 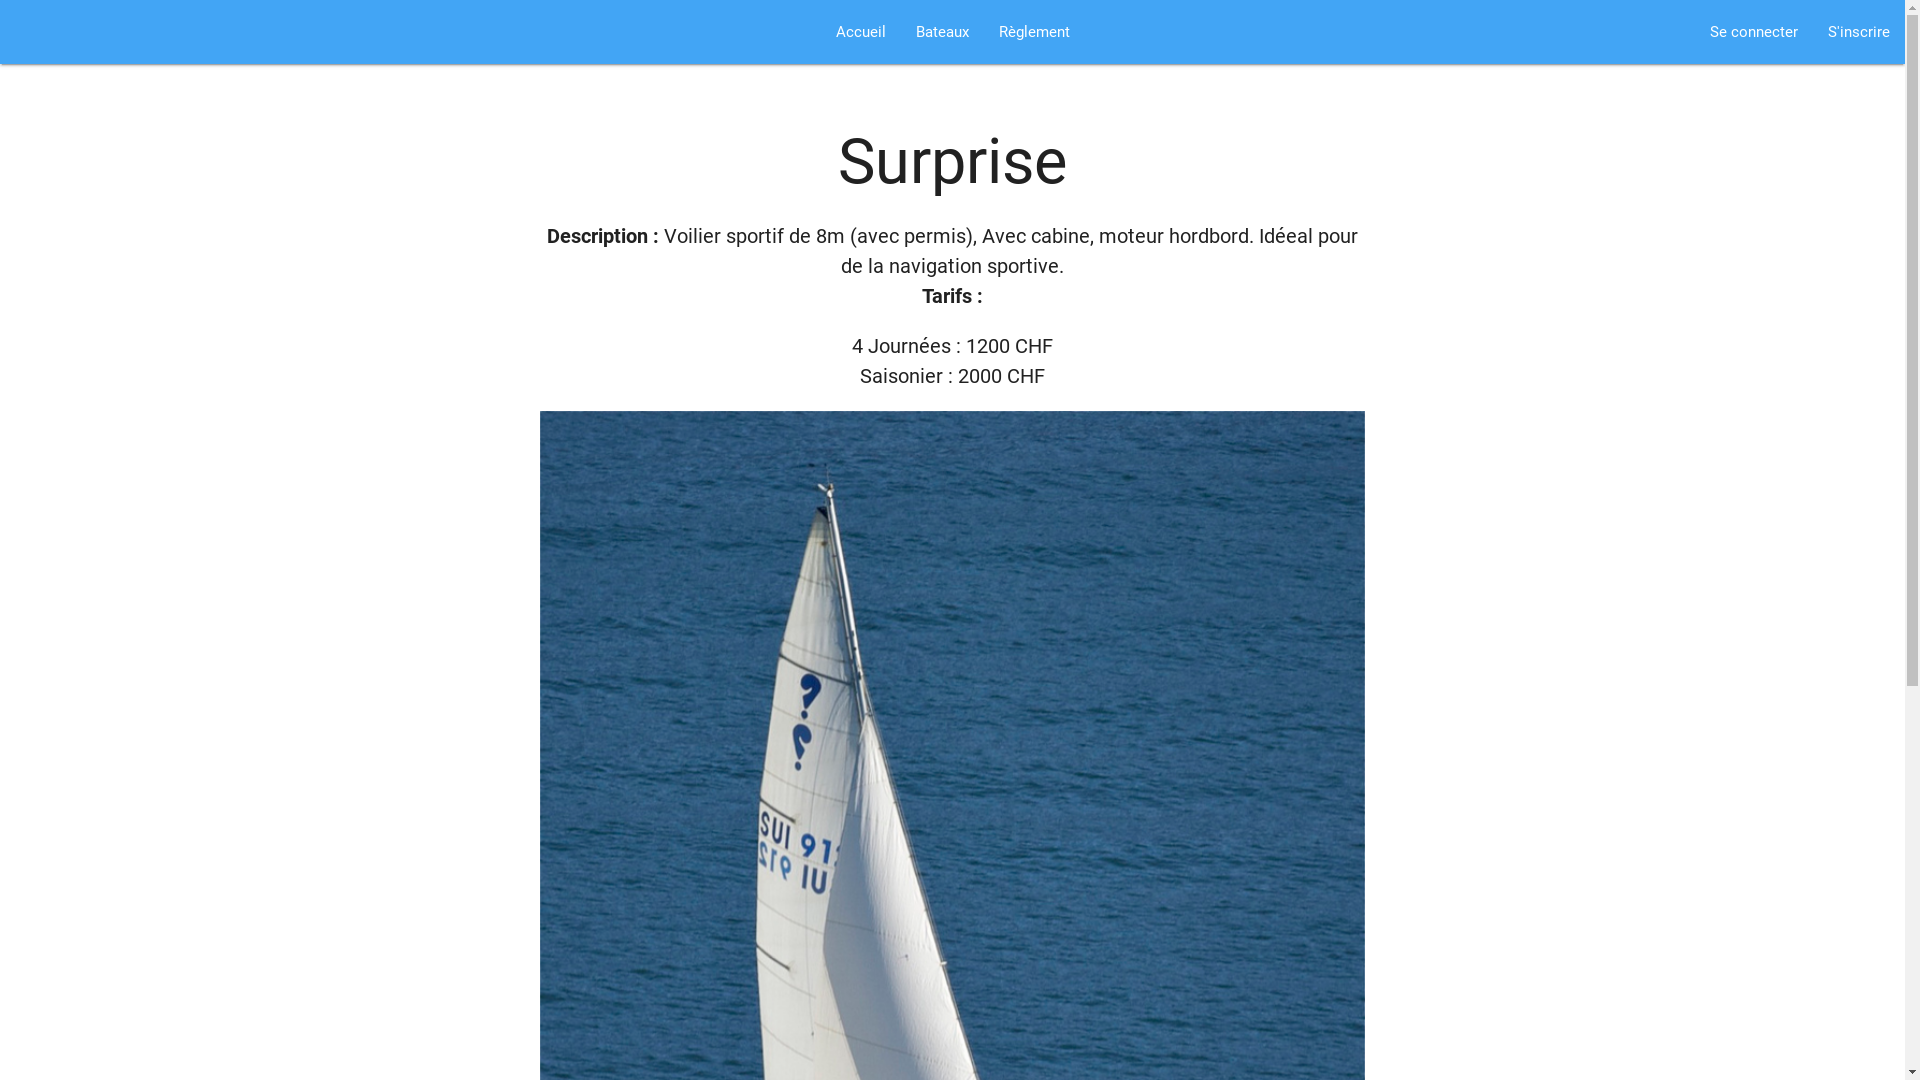 I want to click on S'inscrire, so click(x=1859, y=32).